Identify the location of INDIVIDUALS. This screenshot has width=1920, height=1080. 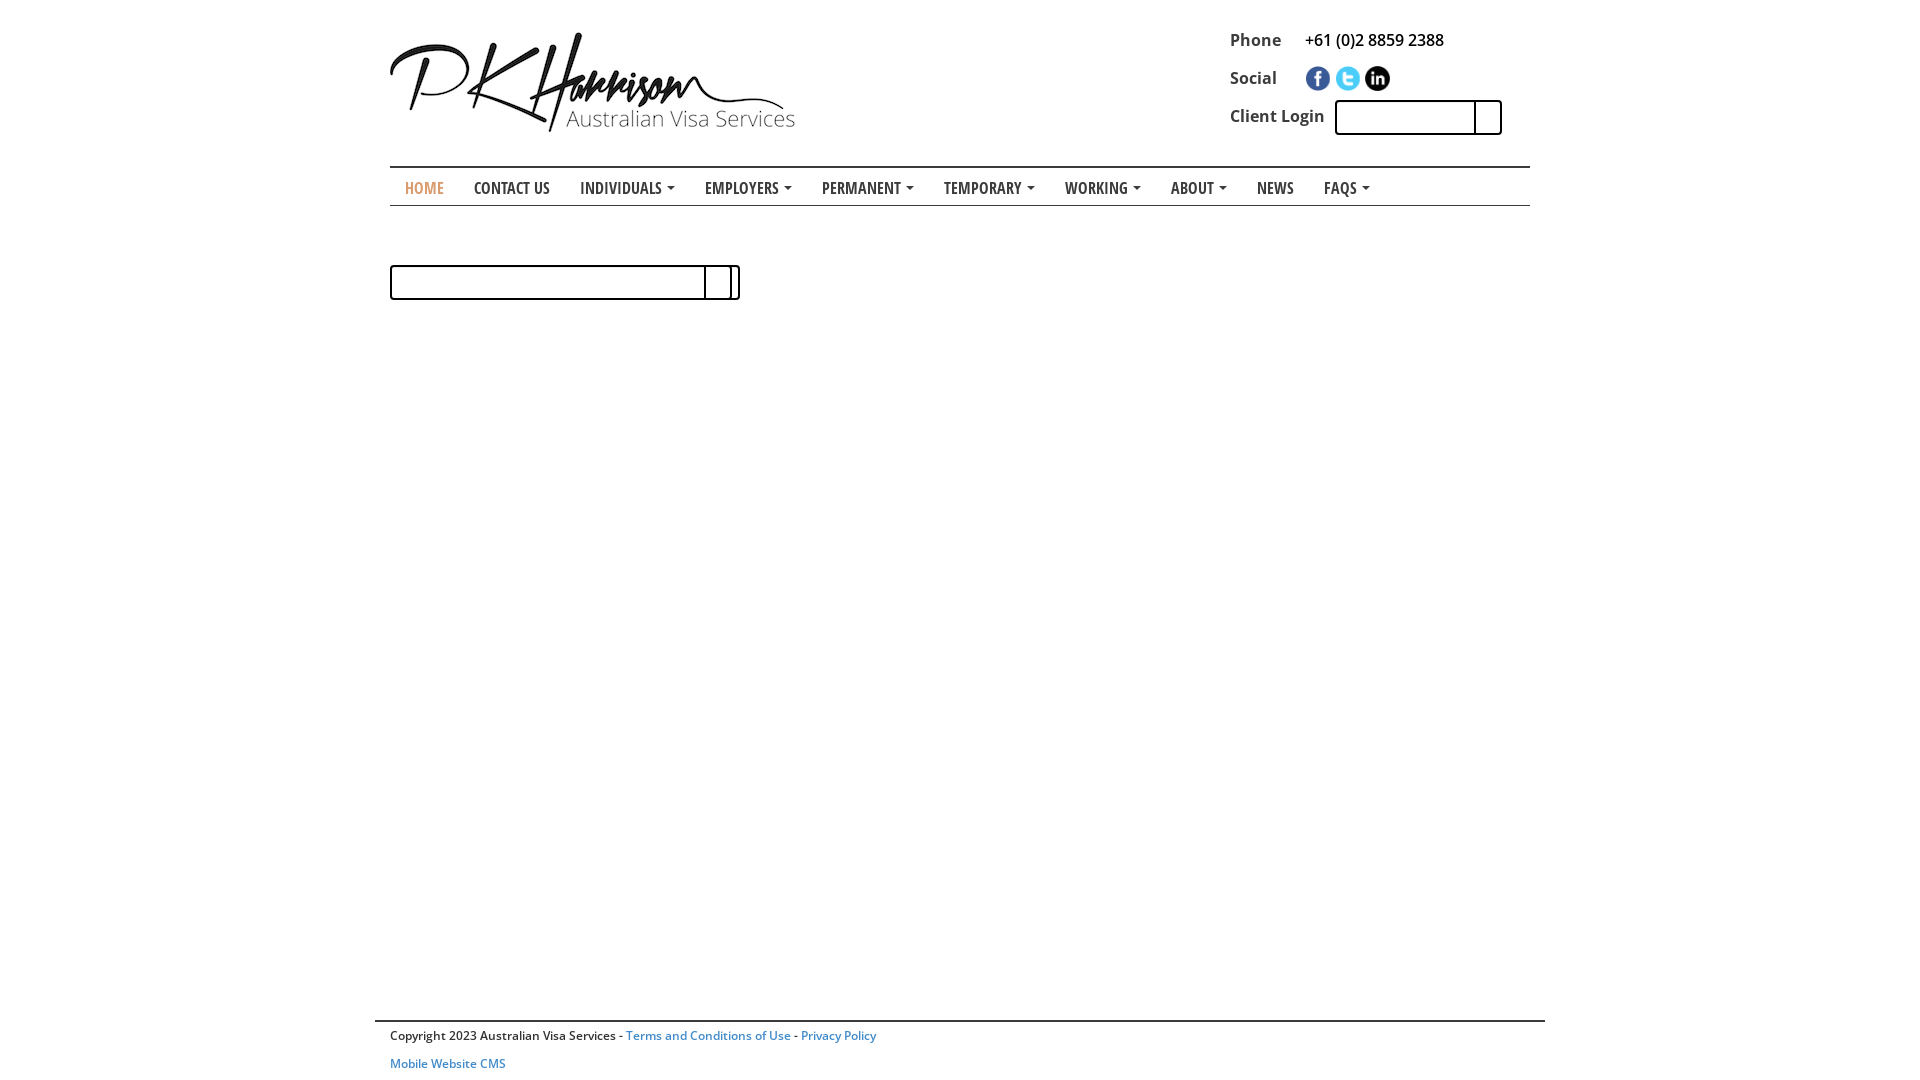
(628, 186).